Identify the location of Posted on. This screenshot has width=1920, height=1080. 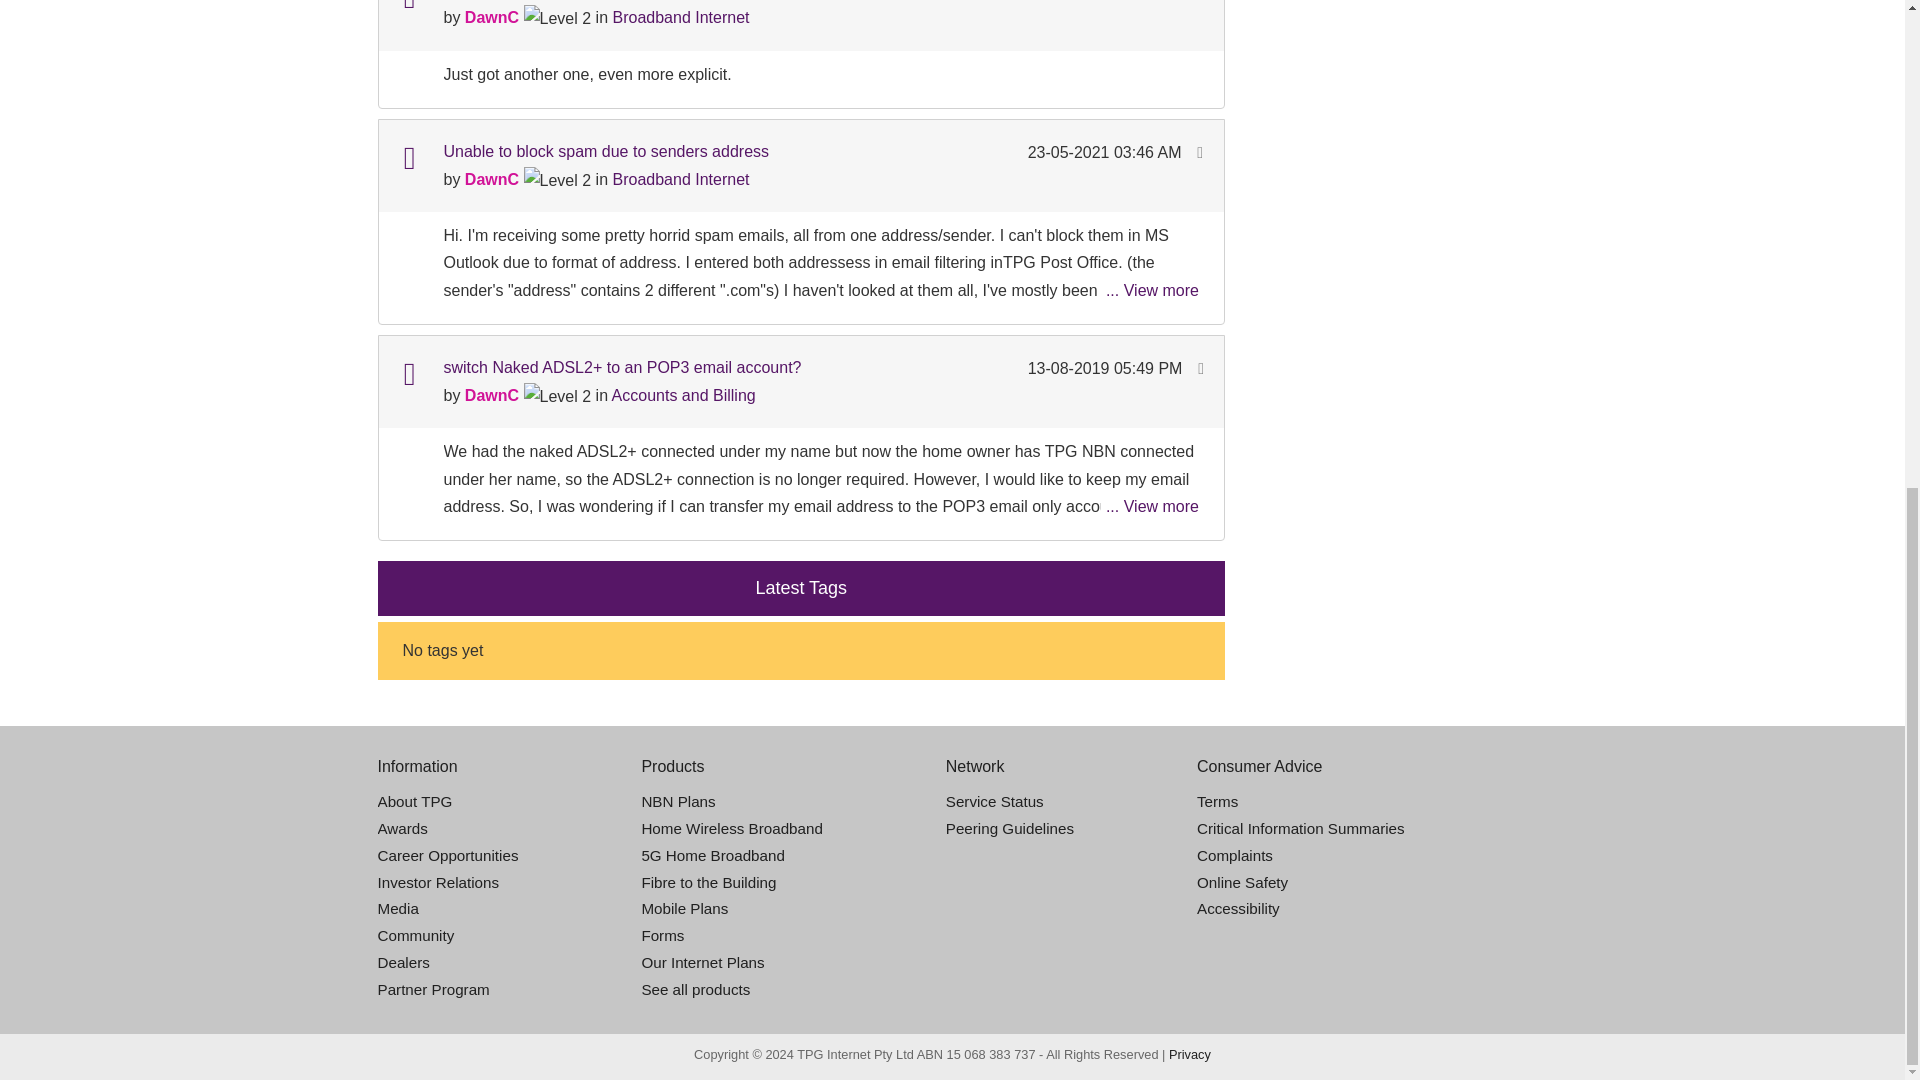
(1106, 2).